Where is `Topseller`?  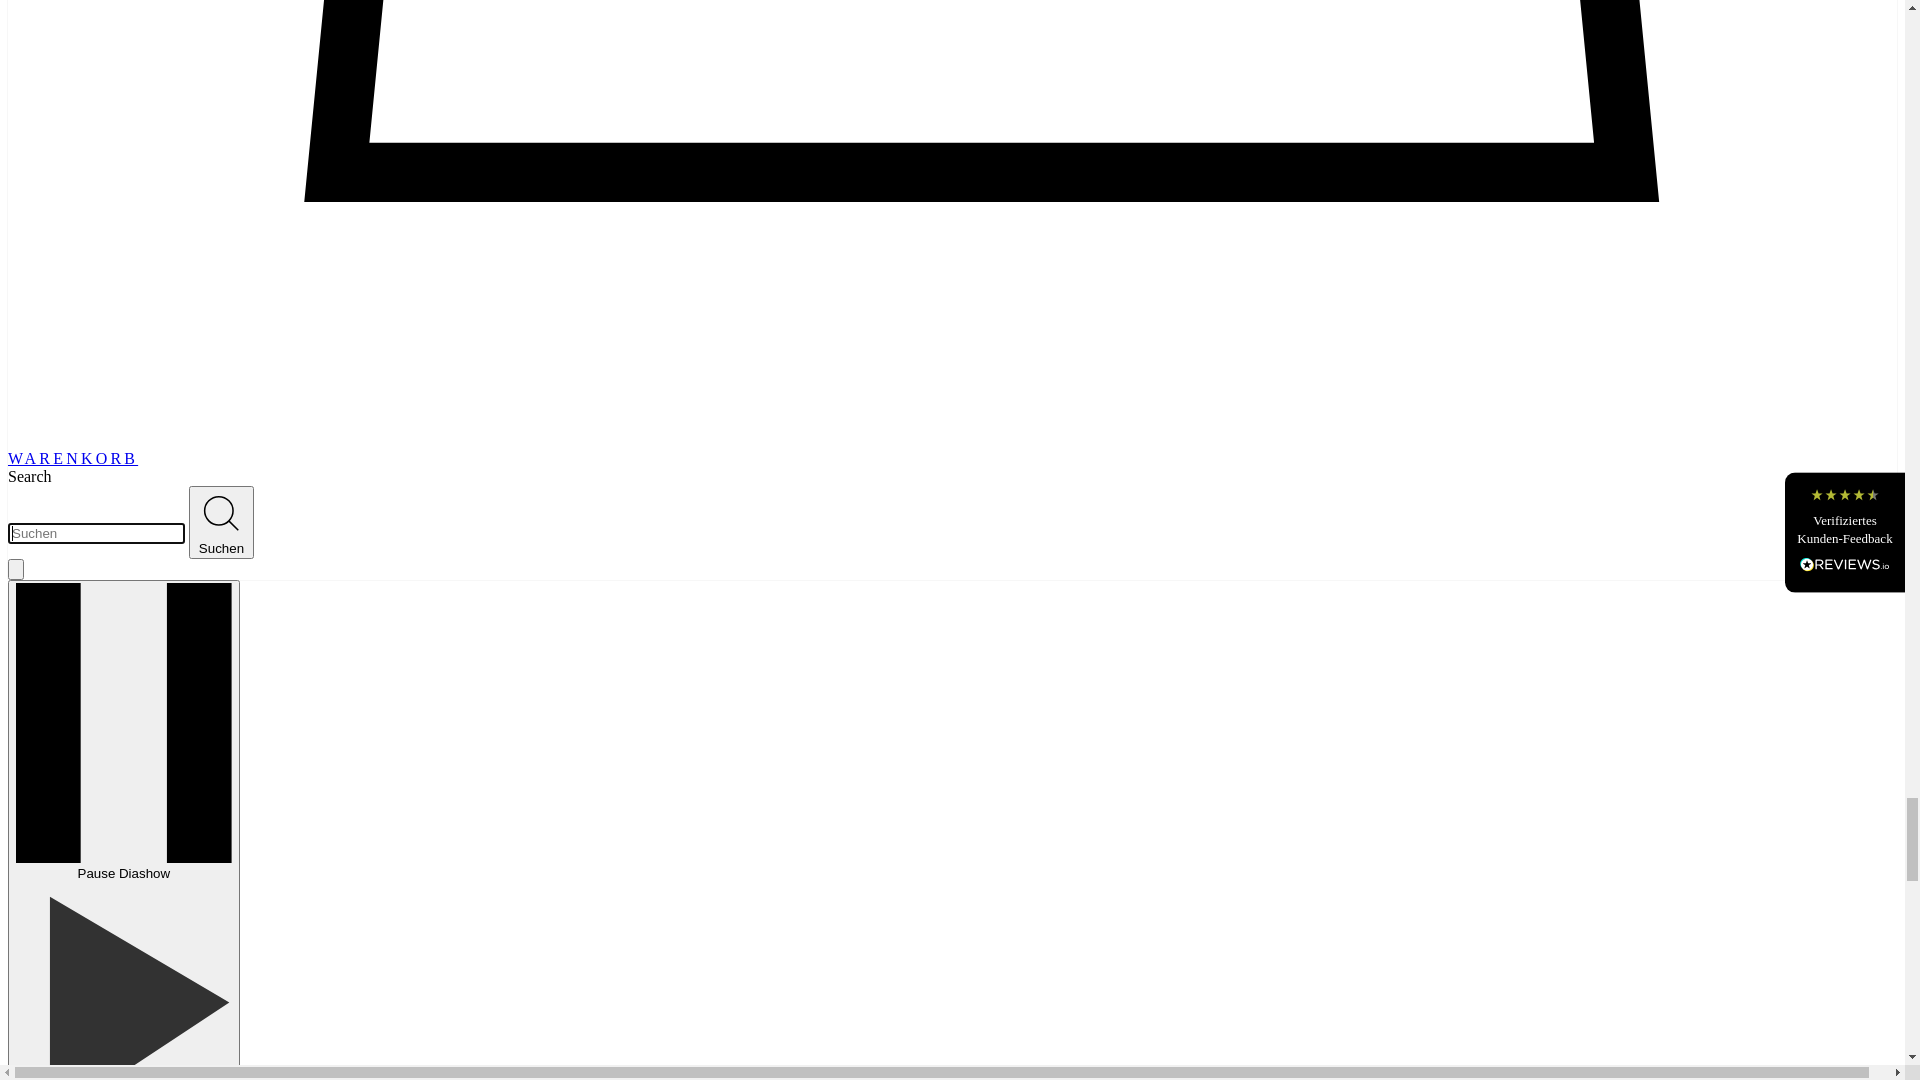 Topseller is located at coordinates (172, 322).